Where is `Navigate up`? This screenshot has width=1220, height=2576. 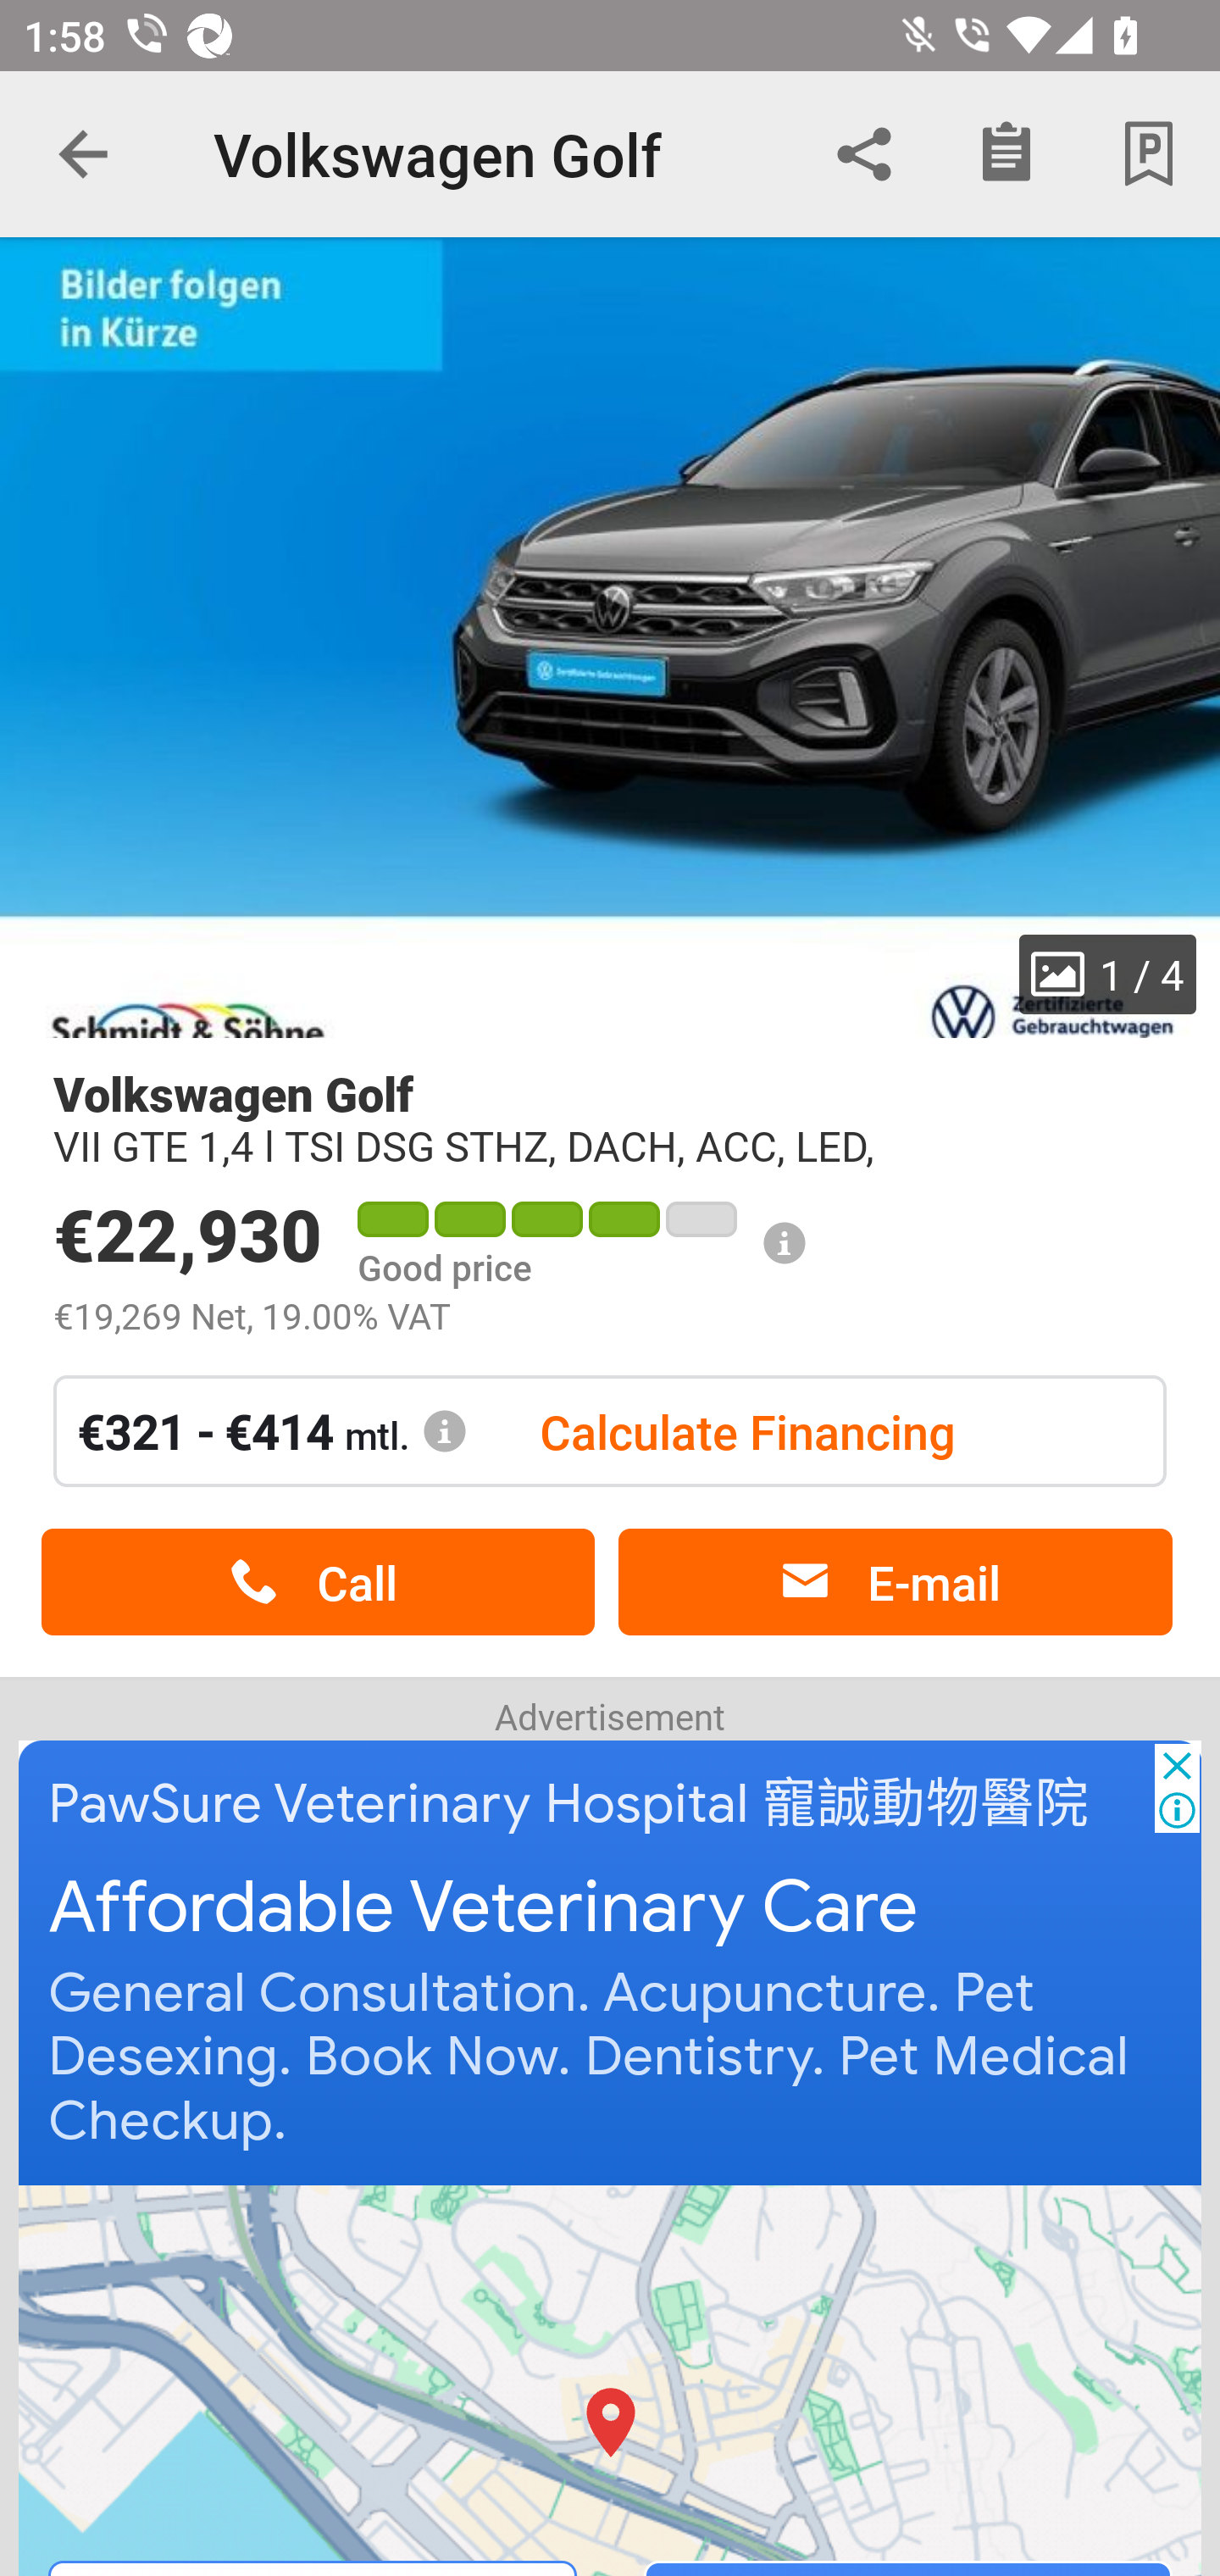 Navigate up is located at coordinates (83, 154).